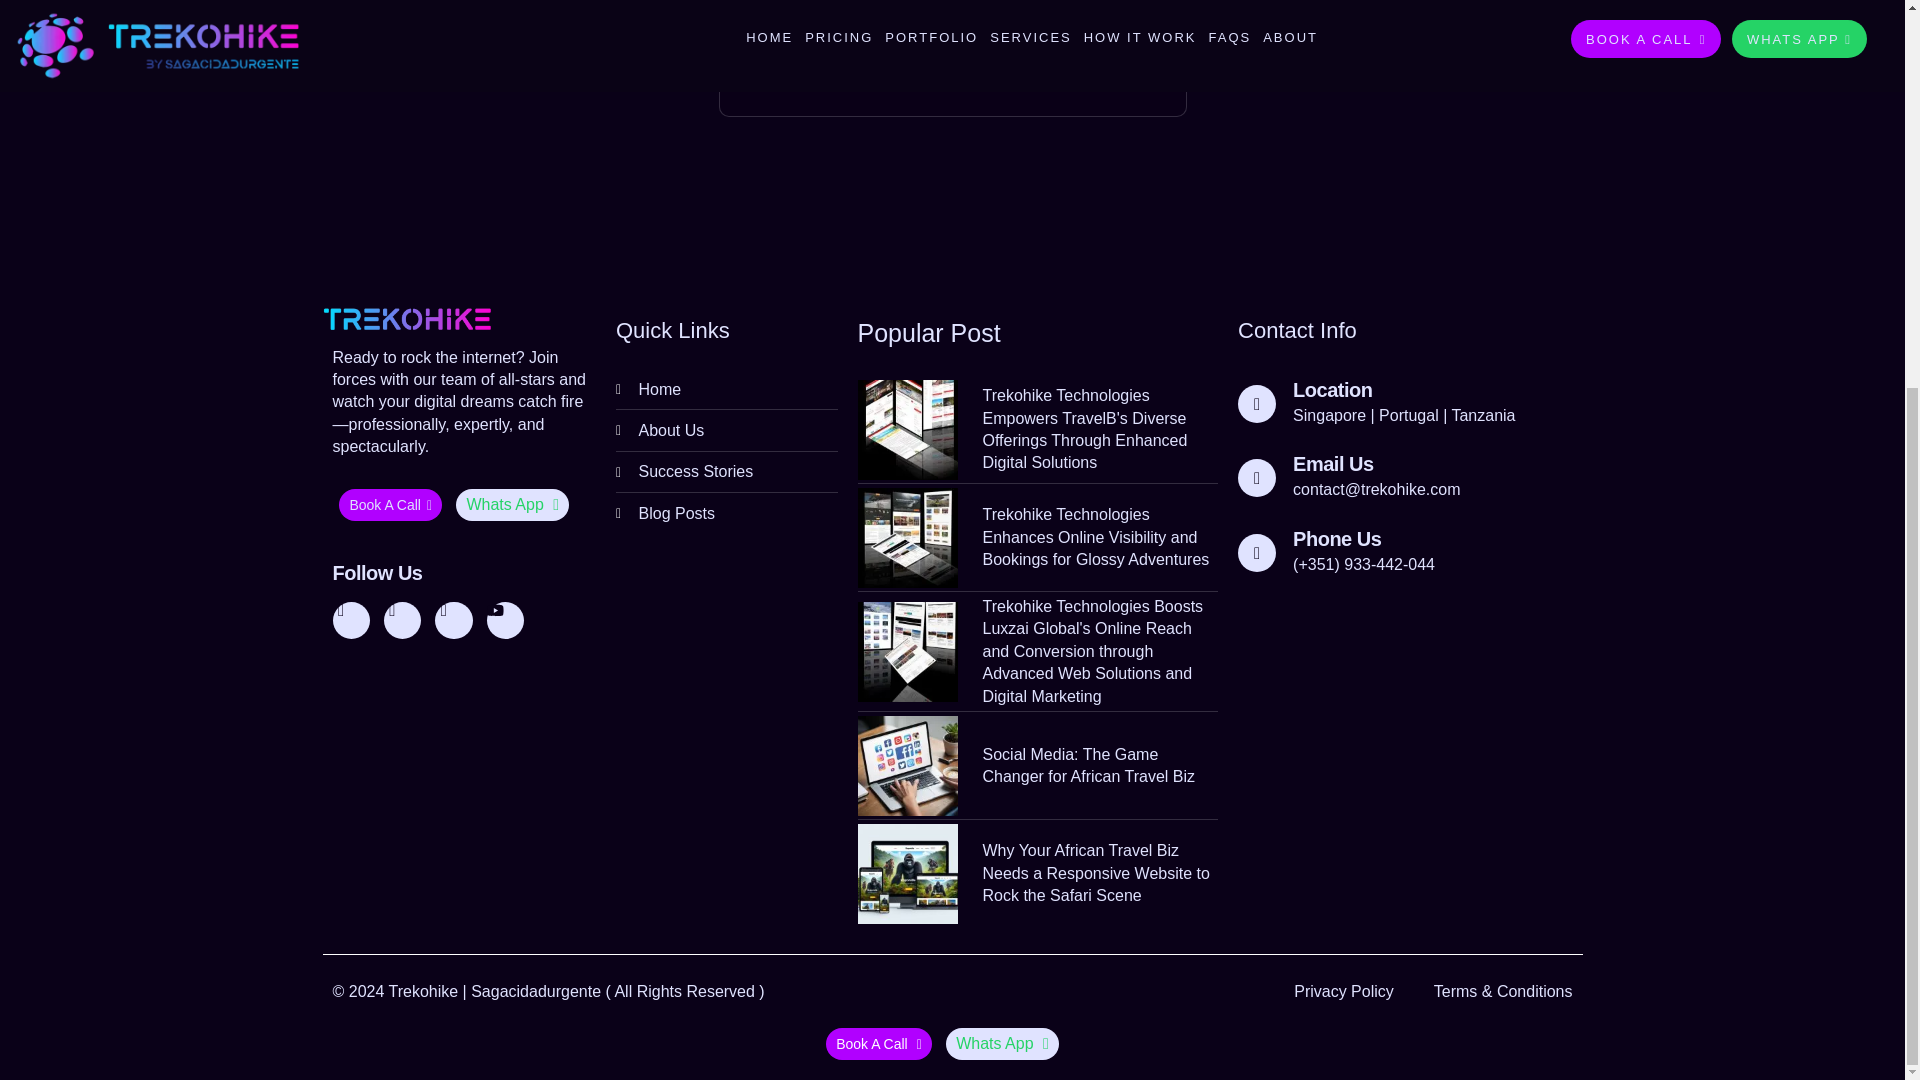  What do you see at coordinates (878, 1044) in the screenshot?
I see `Book A Call` at bounding box center [878, 1044].